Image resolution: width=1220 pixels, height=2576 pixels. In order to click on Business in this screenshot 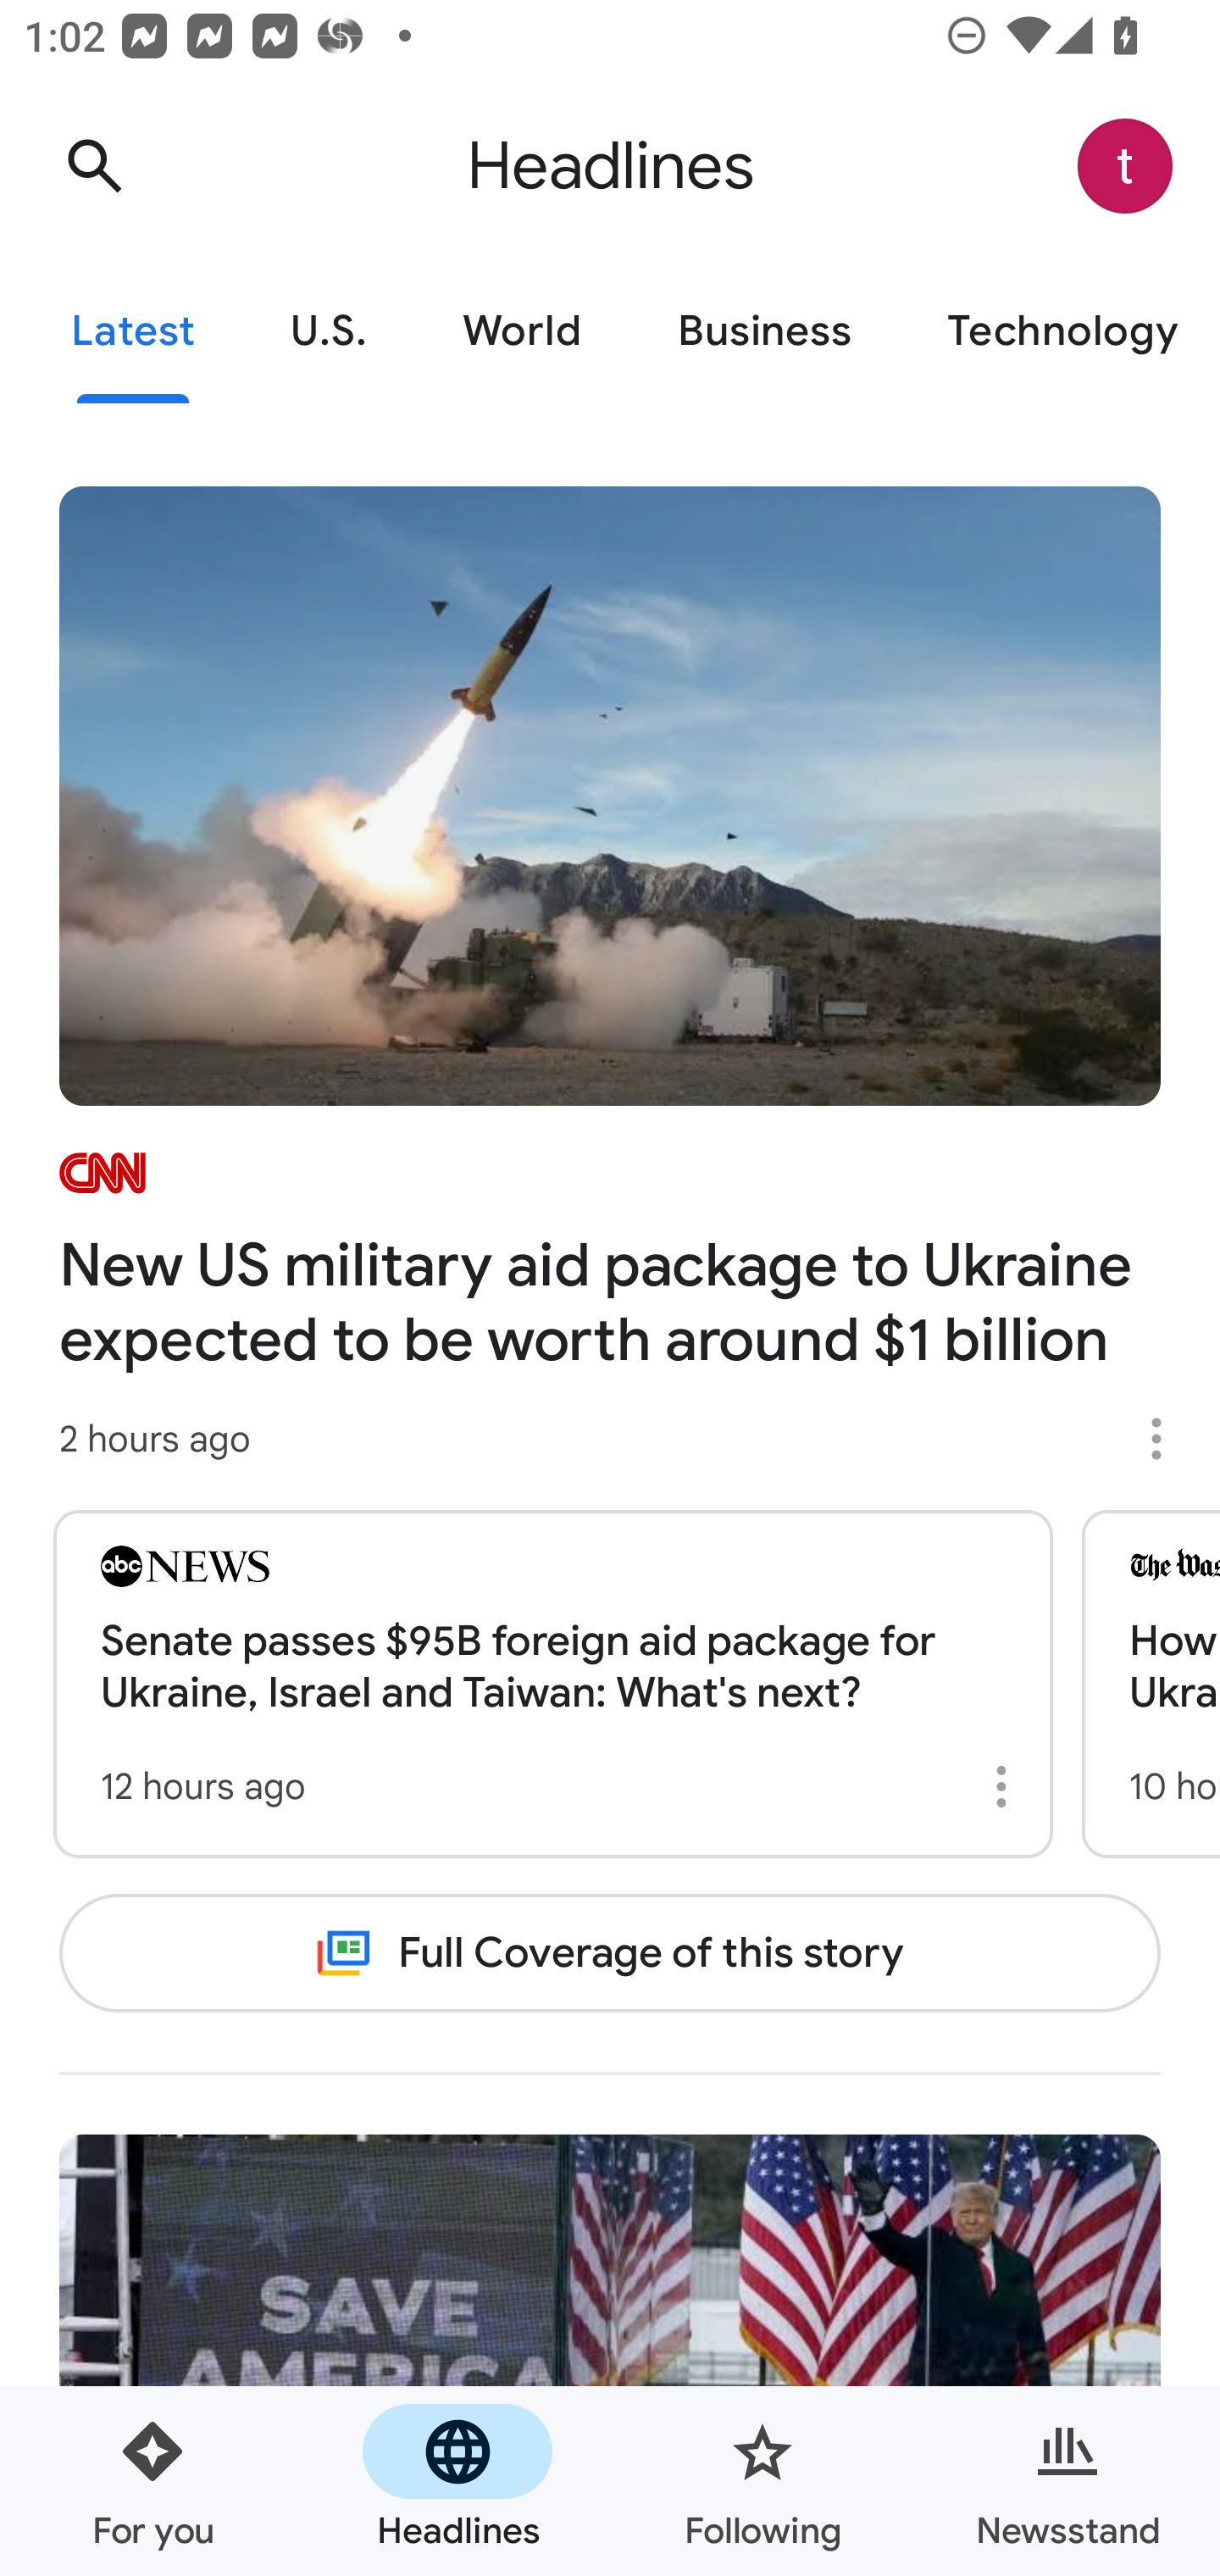, I will do `click(764, 332)`.